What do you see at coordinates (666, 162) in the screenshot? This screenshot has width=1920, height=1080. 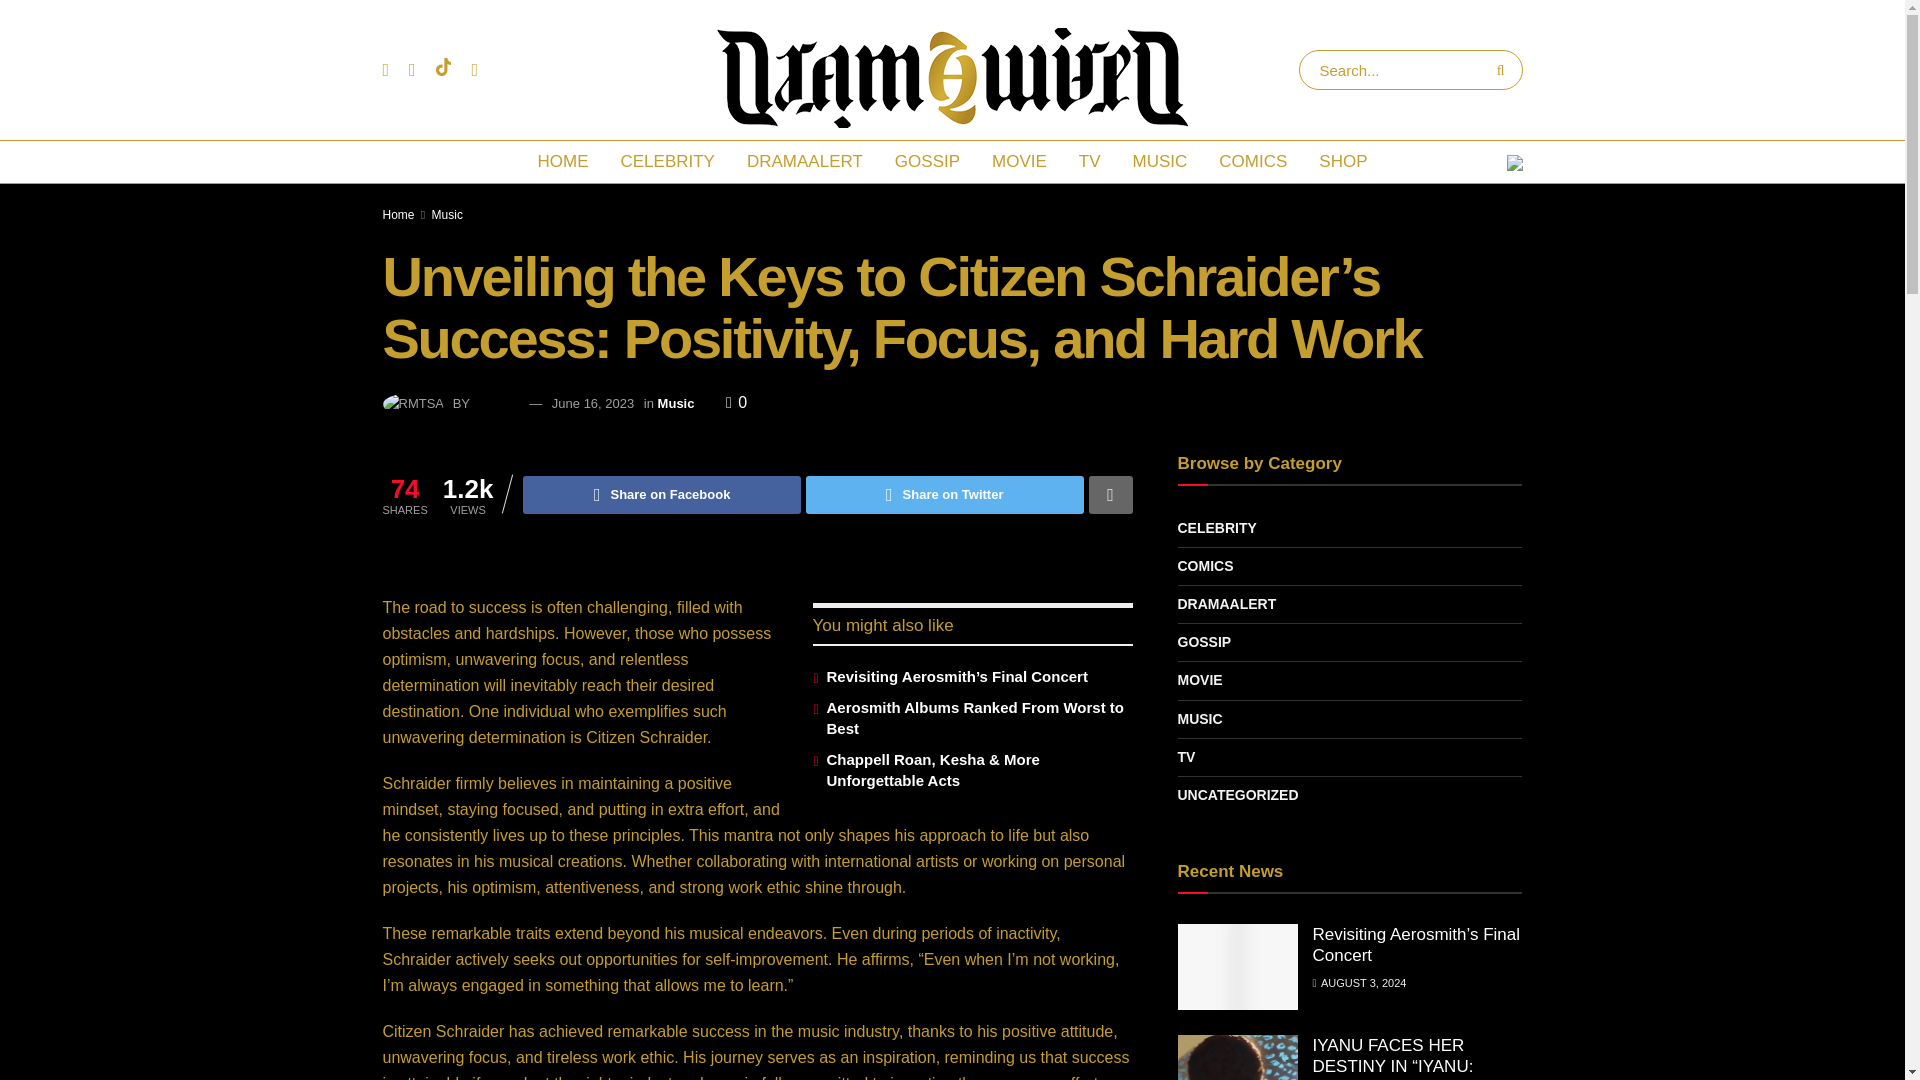 I see `CELEBRITY` at bounding box center [666, 162].